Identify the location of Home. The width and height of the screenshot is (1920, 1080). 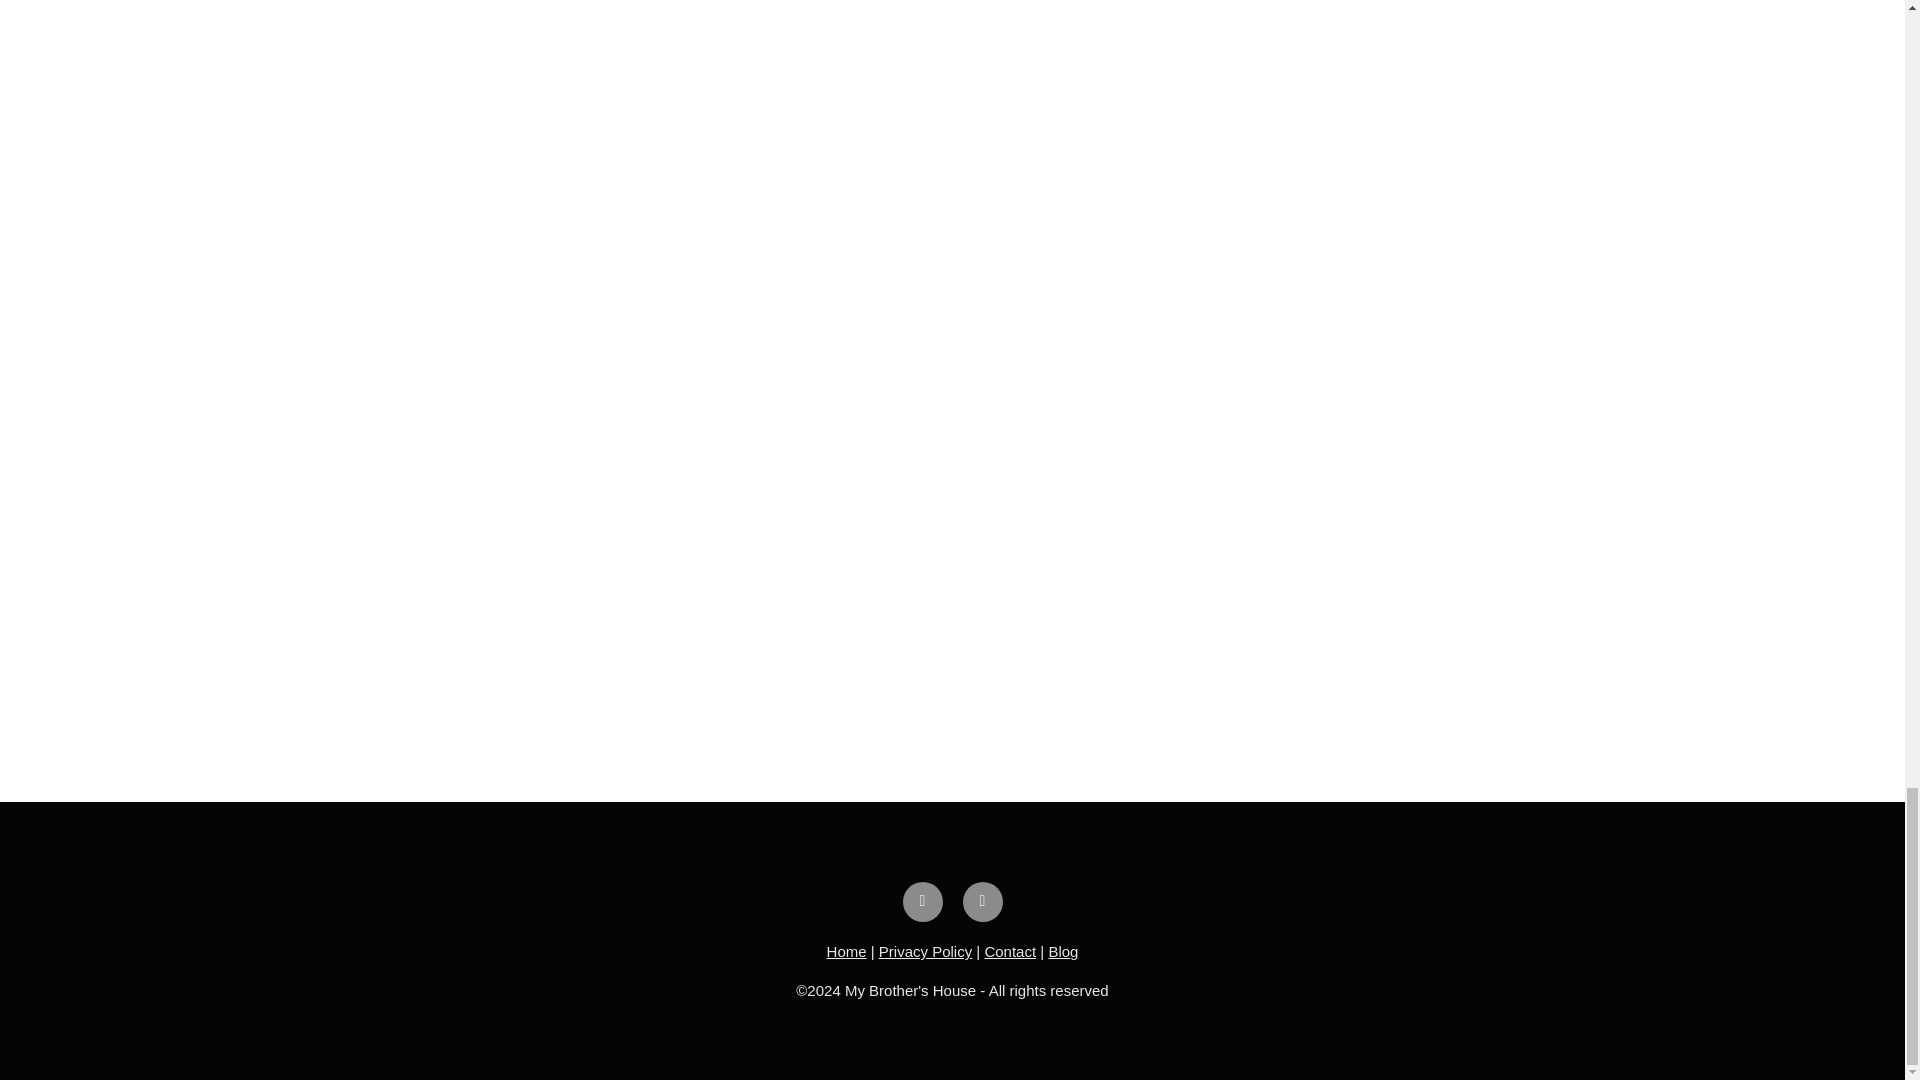
(847, 951).